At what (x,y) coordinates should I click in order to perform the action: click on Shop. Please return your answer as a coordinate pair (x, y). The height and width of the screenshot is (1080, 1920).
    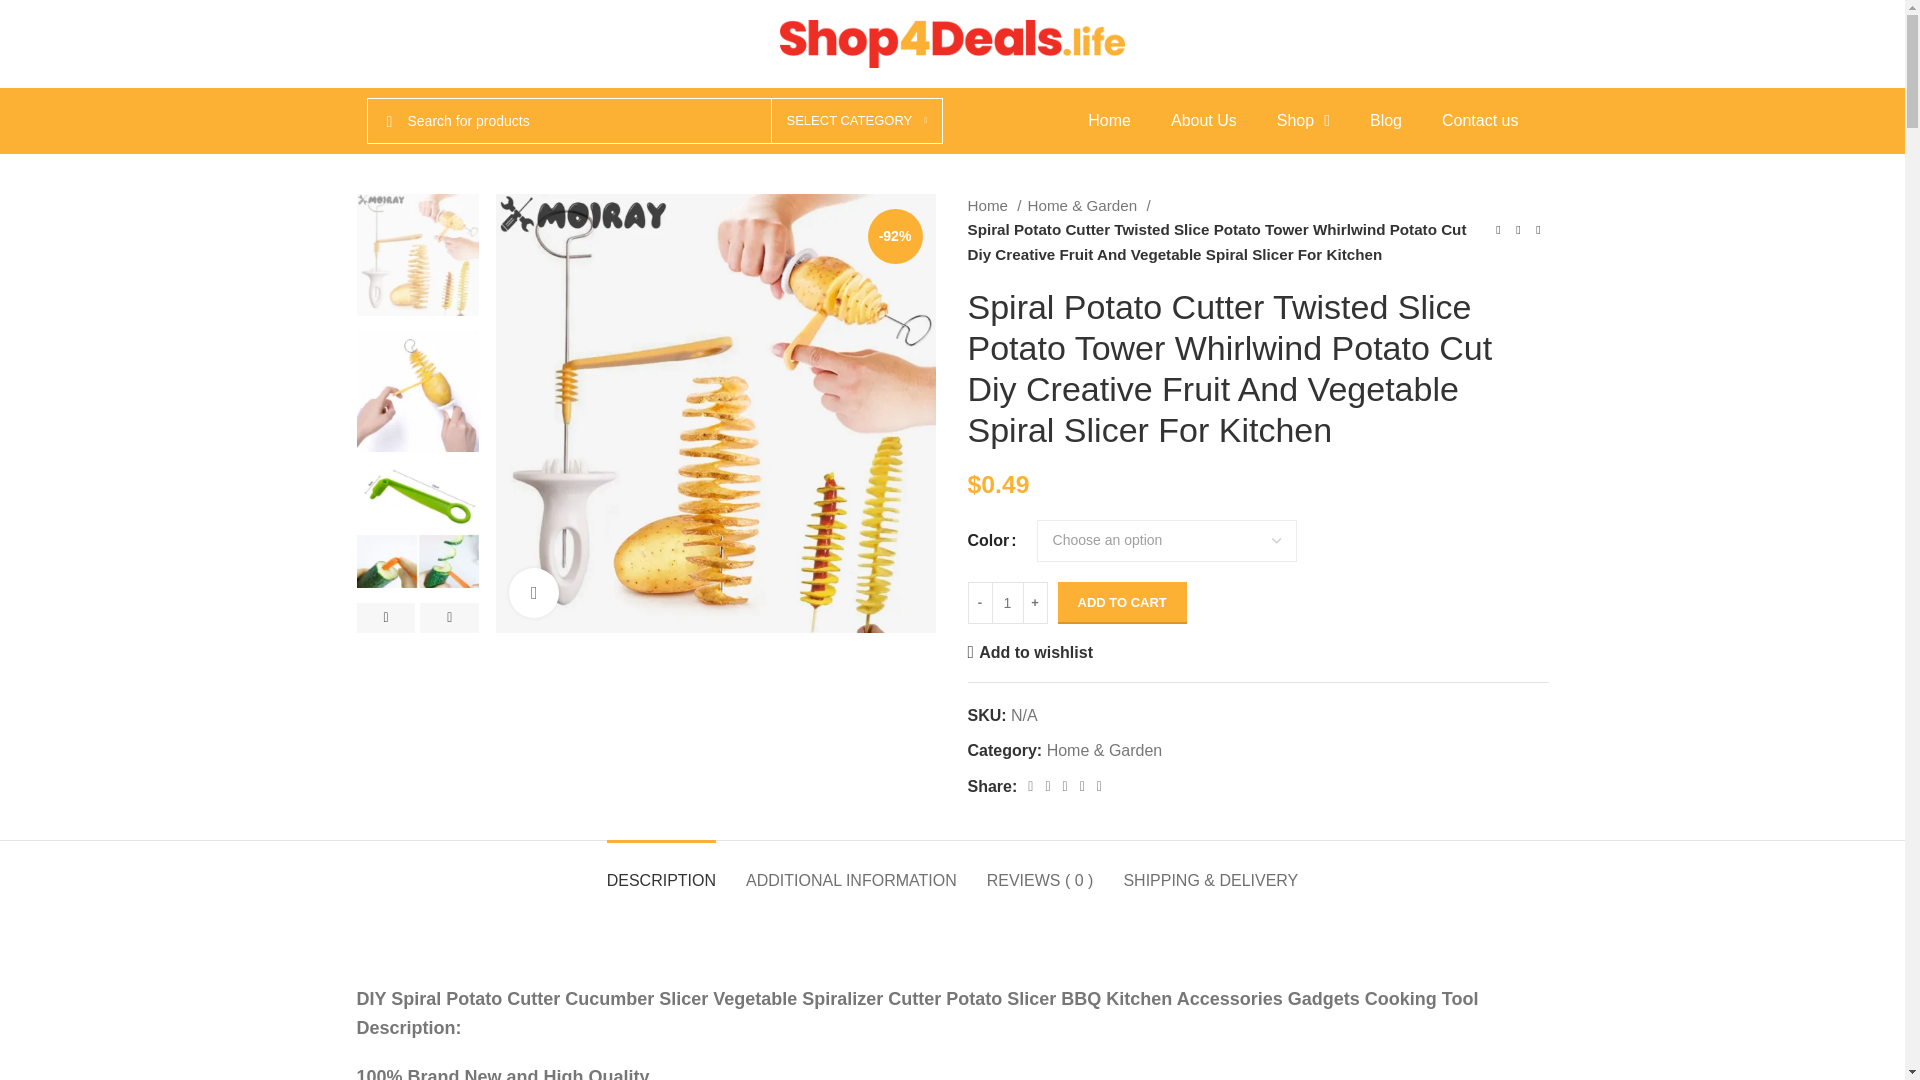
    Looking at the image, I should click on (1303, 120).